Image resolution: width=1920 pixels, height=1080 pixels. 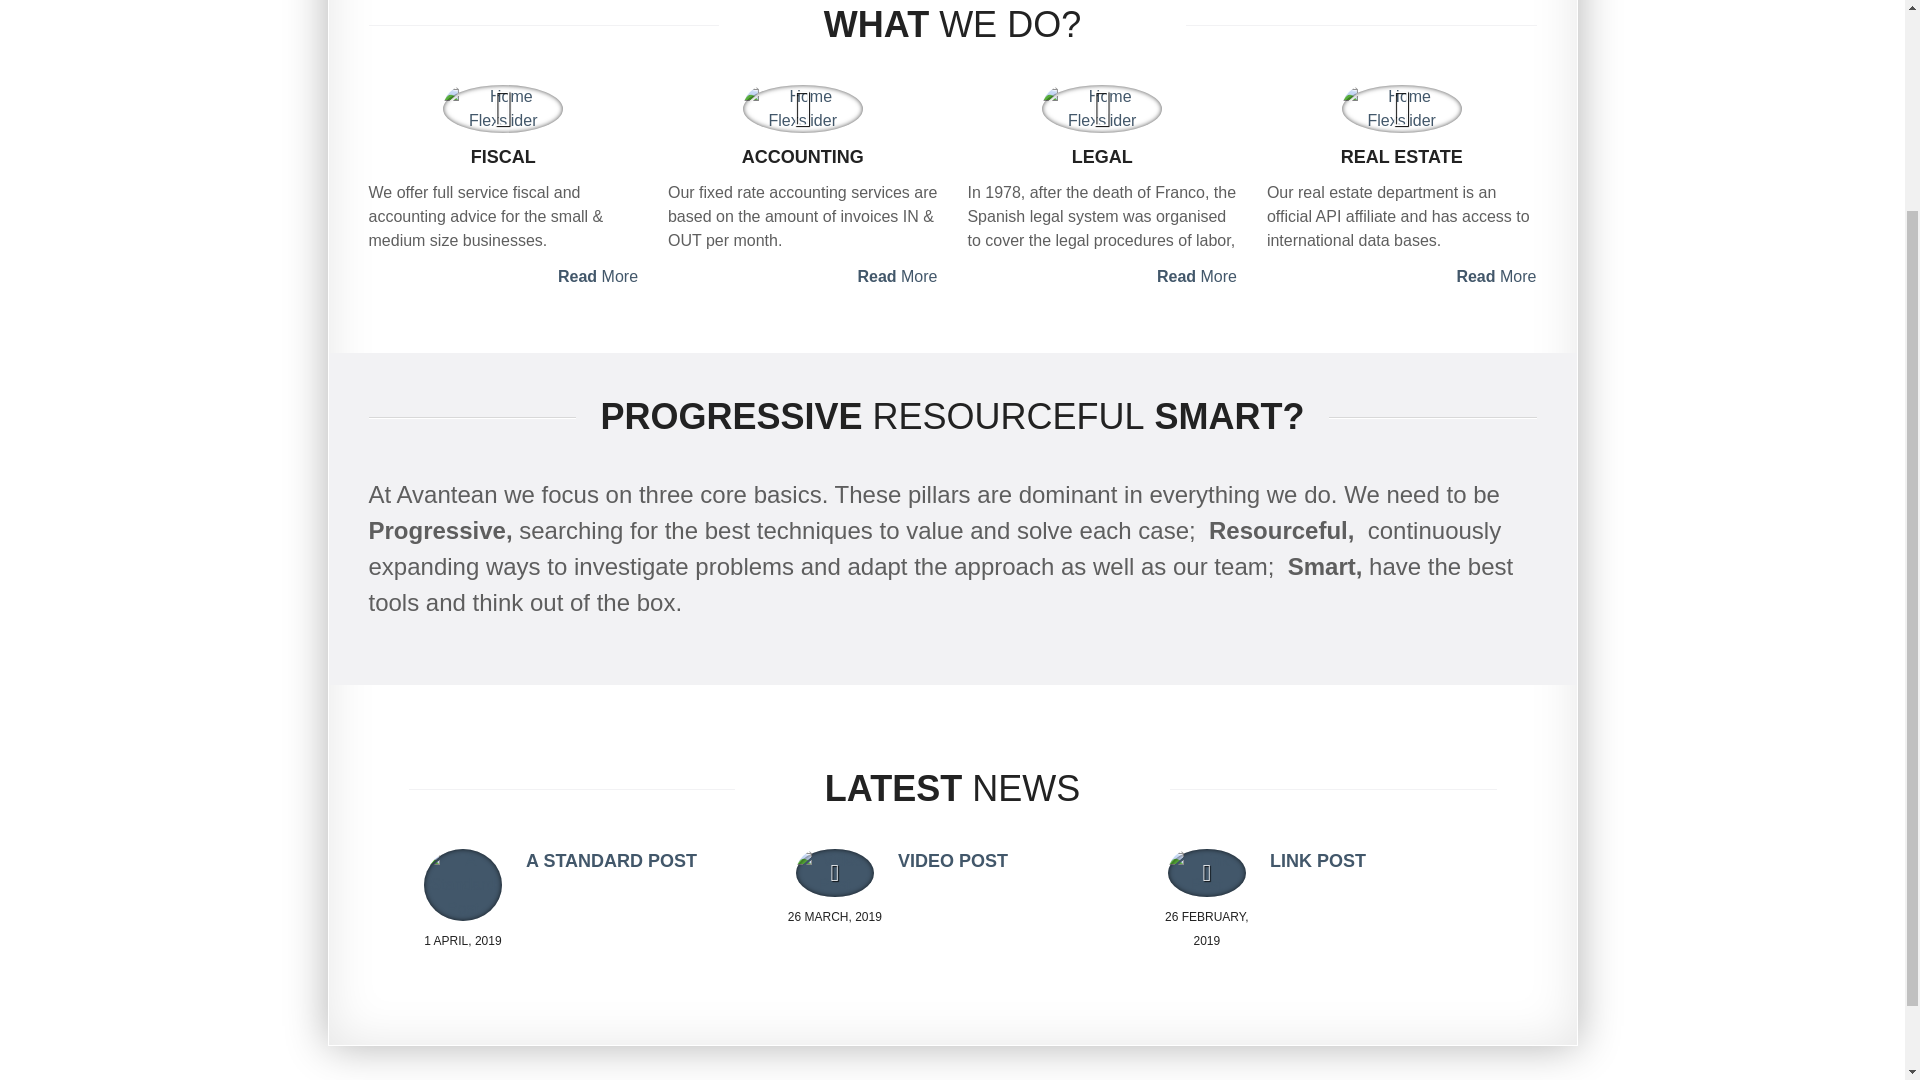 I want to click on A STANDARD POST, so click(x=611, y=860).